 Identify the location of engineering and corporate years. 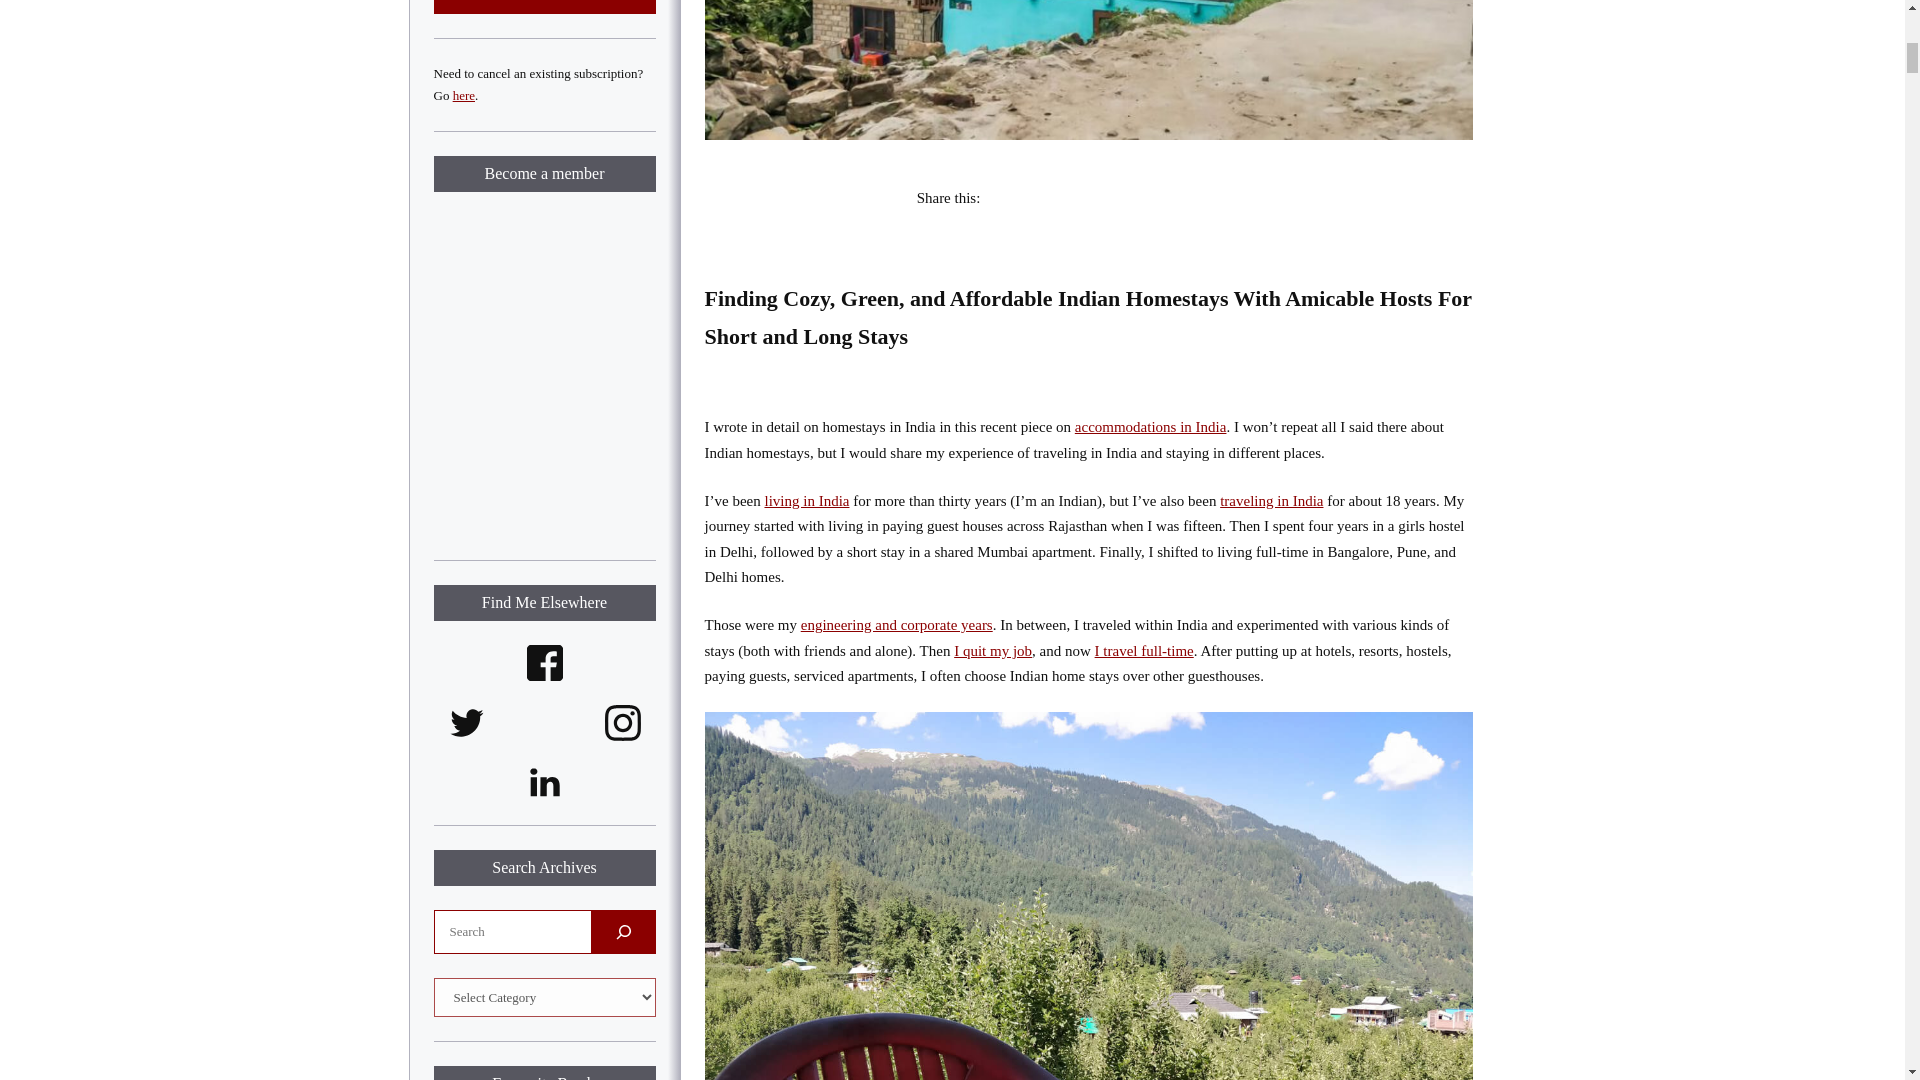
(896, 624).